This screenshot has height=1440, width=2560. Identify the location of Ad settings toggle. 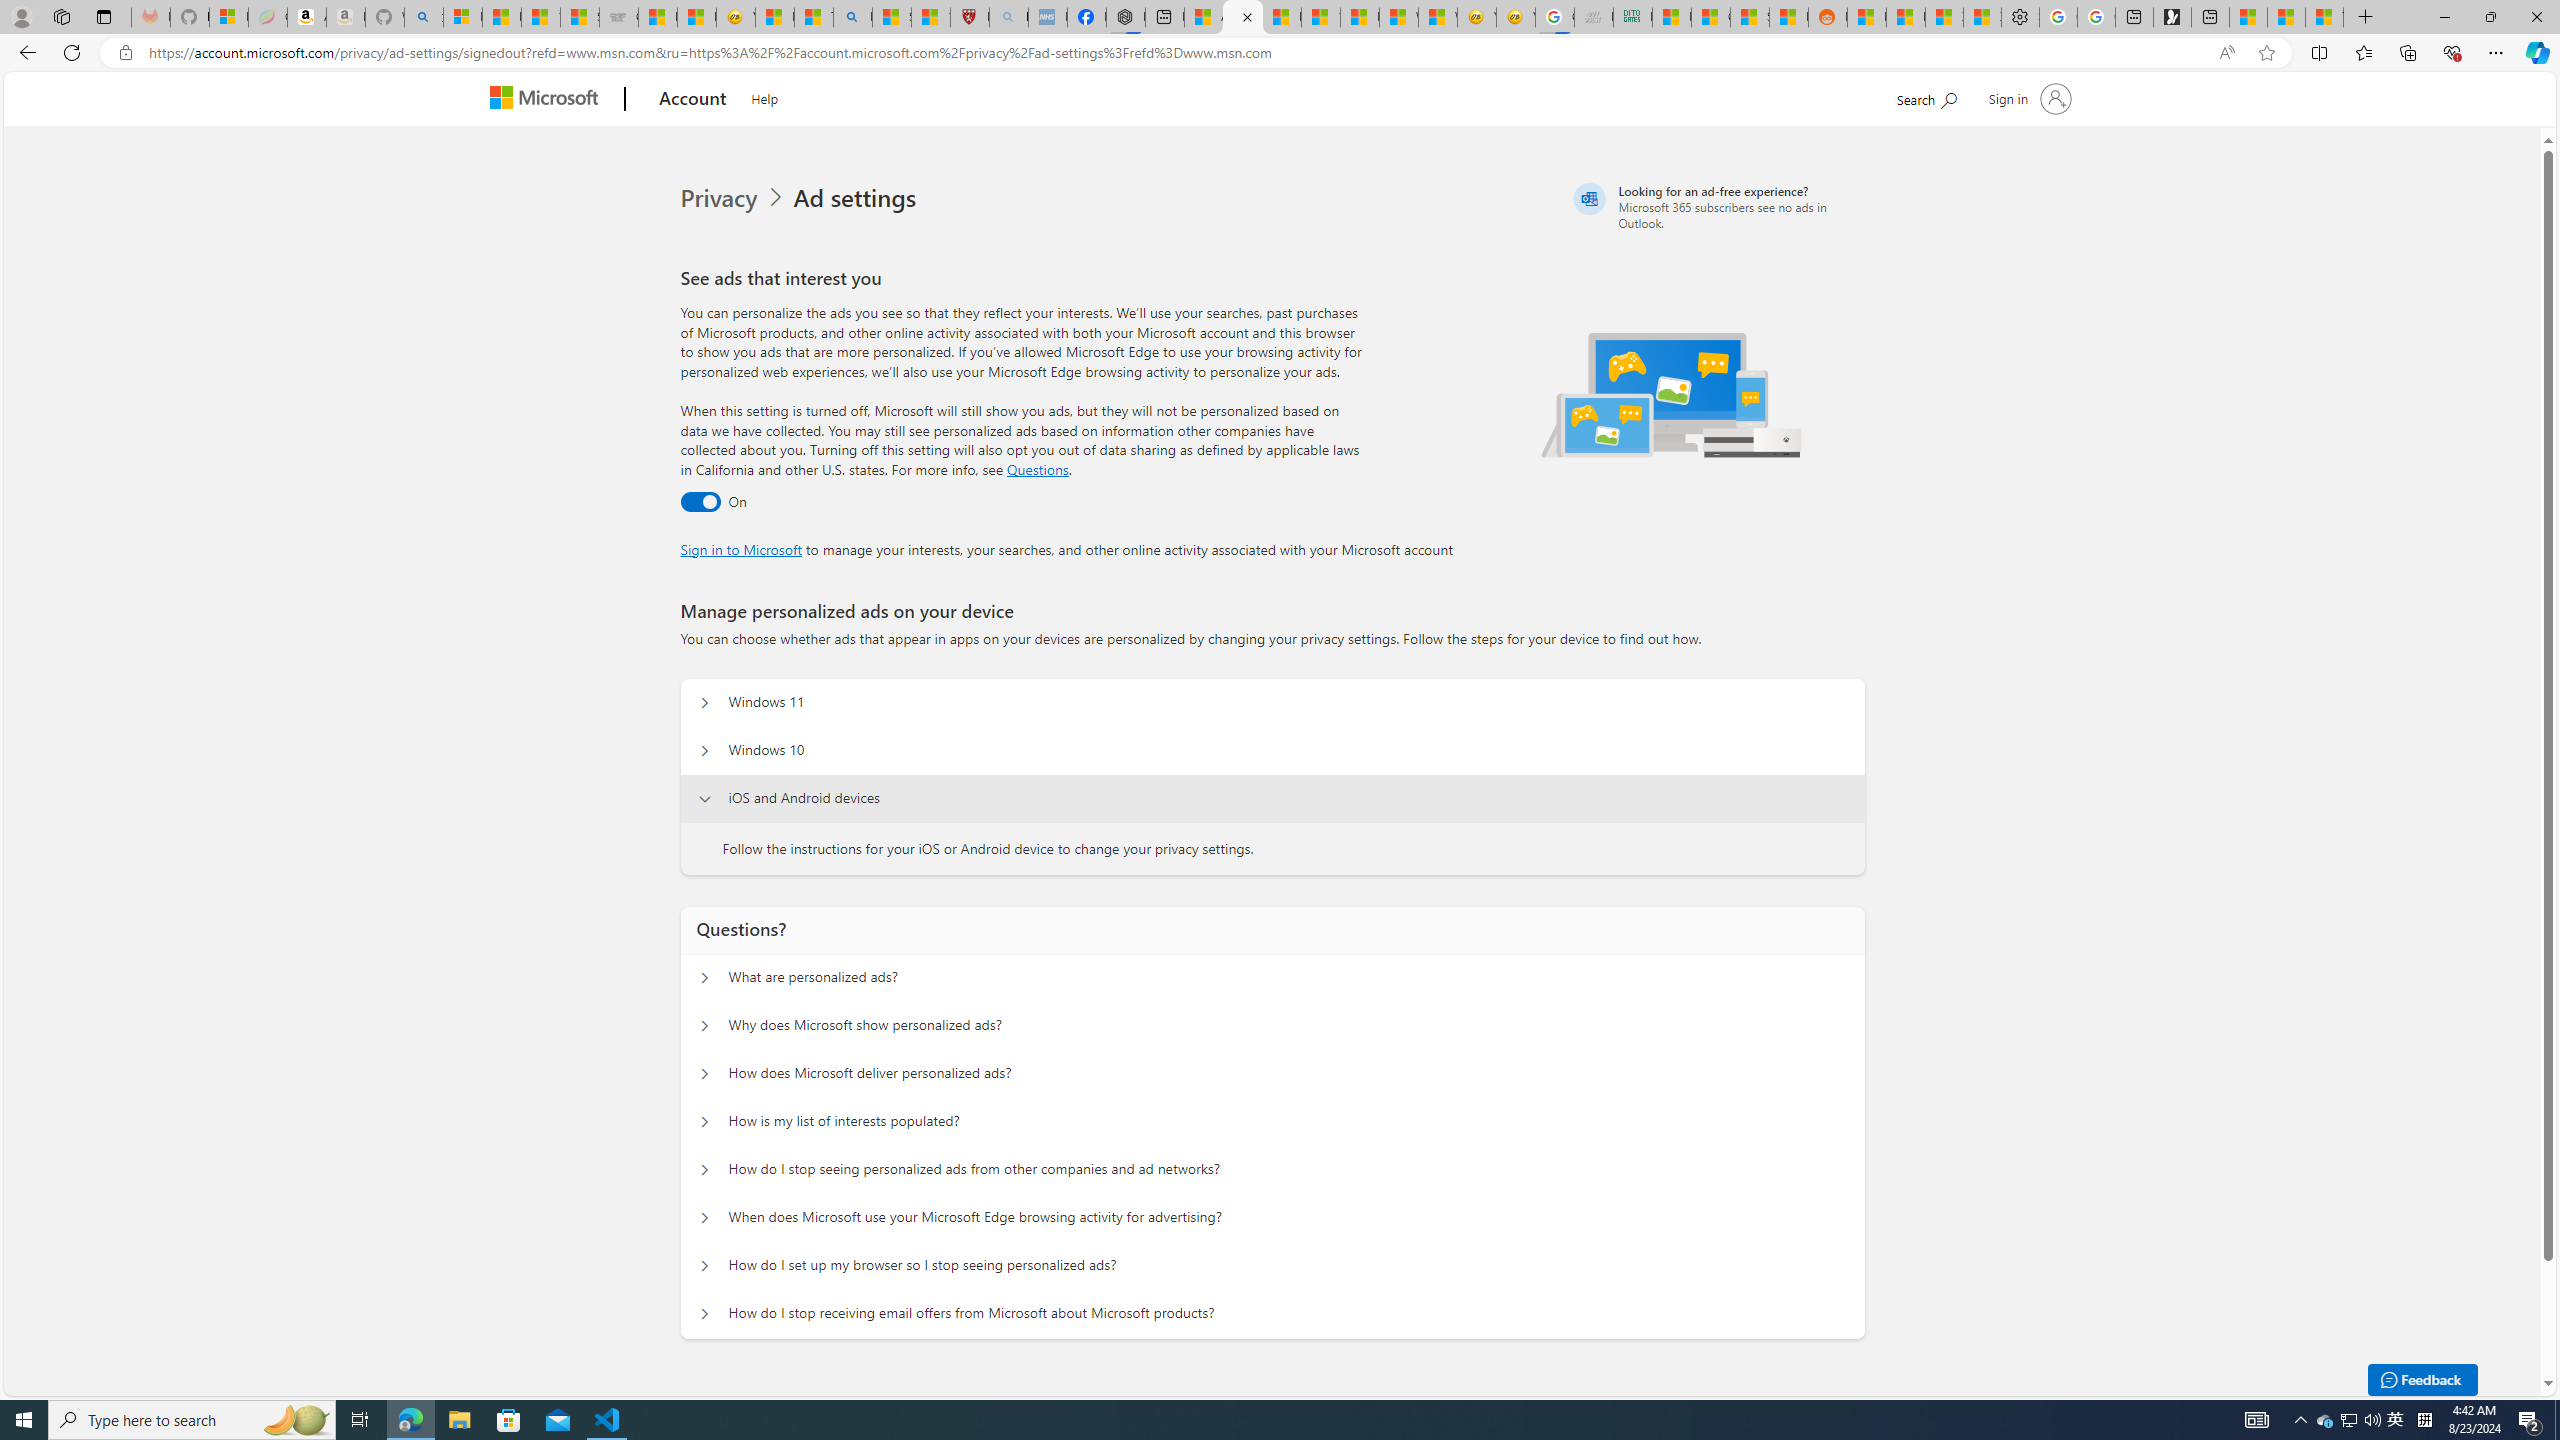
(700, 502).